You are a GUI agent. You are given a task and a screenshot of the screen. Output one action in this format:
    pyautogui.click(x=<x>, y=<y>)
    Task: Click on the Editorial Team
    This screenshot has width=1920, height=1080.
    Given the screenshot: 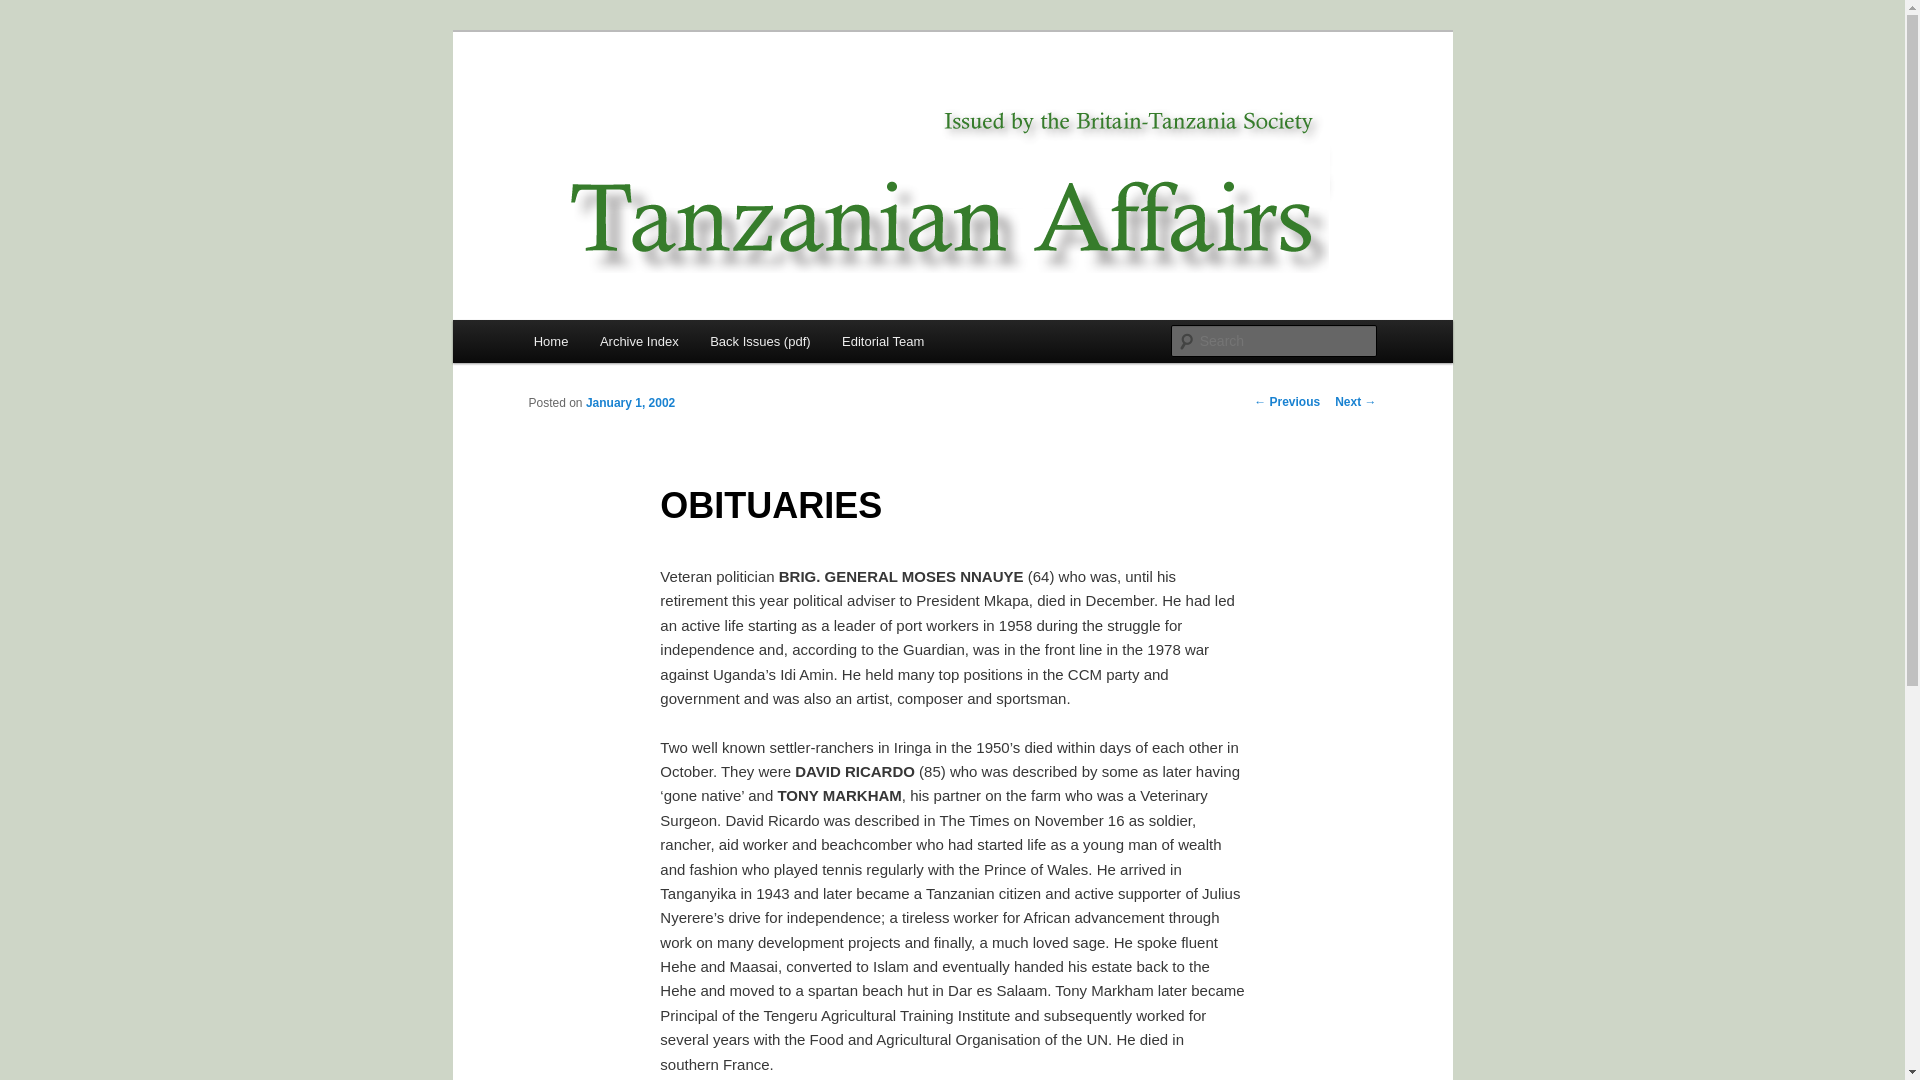 What is the action you would take?
    pyautogui.click(x=882, y=340)
    